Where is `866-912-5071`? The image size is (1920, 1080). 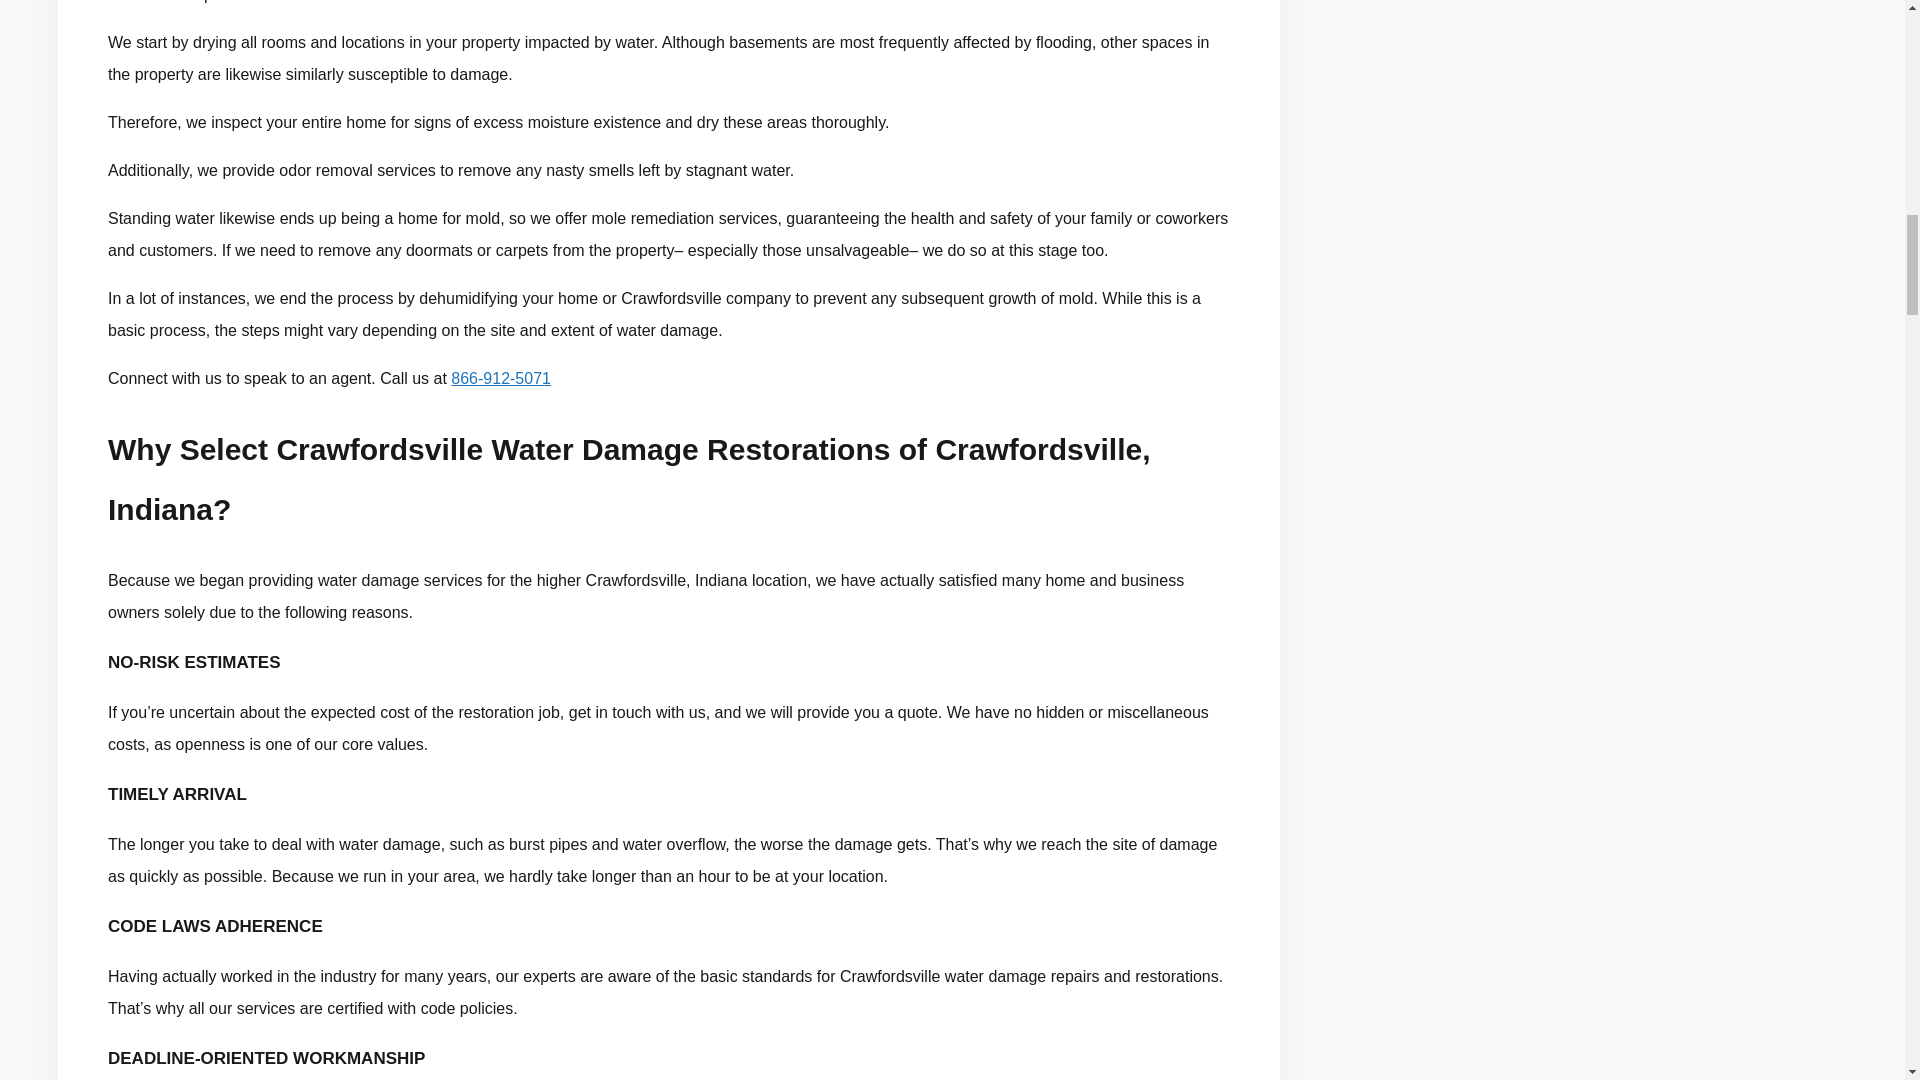 866-912-5071 is located at coordinates (501, 378).